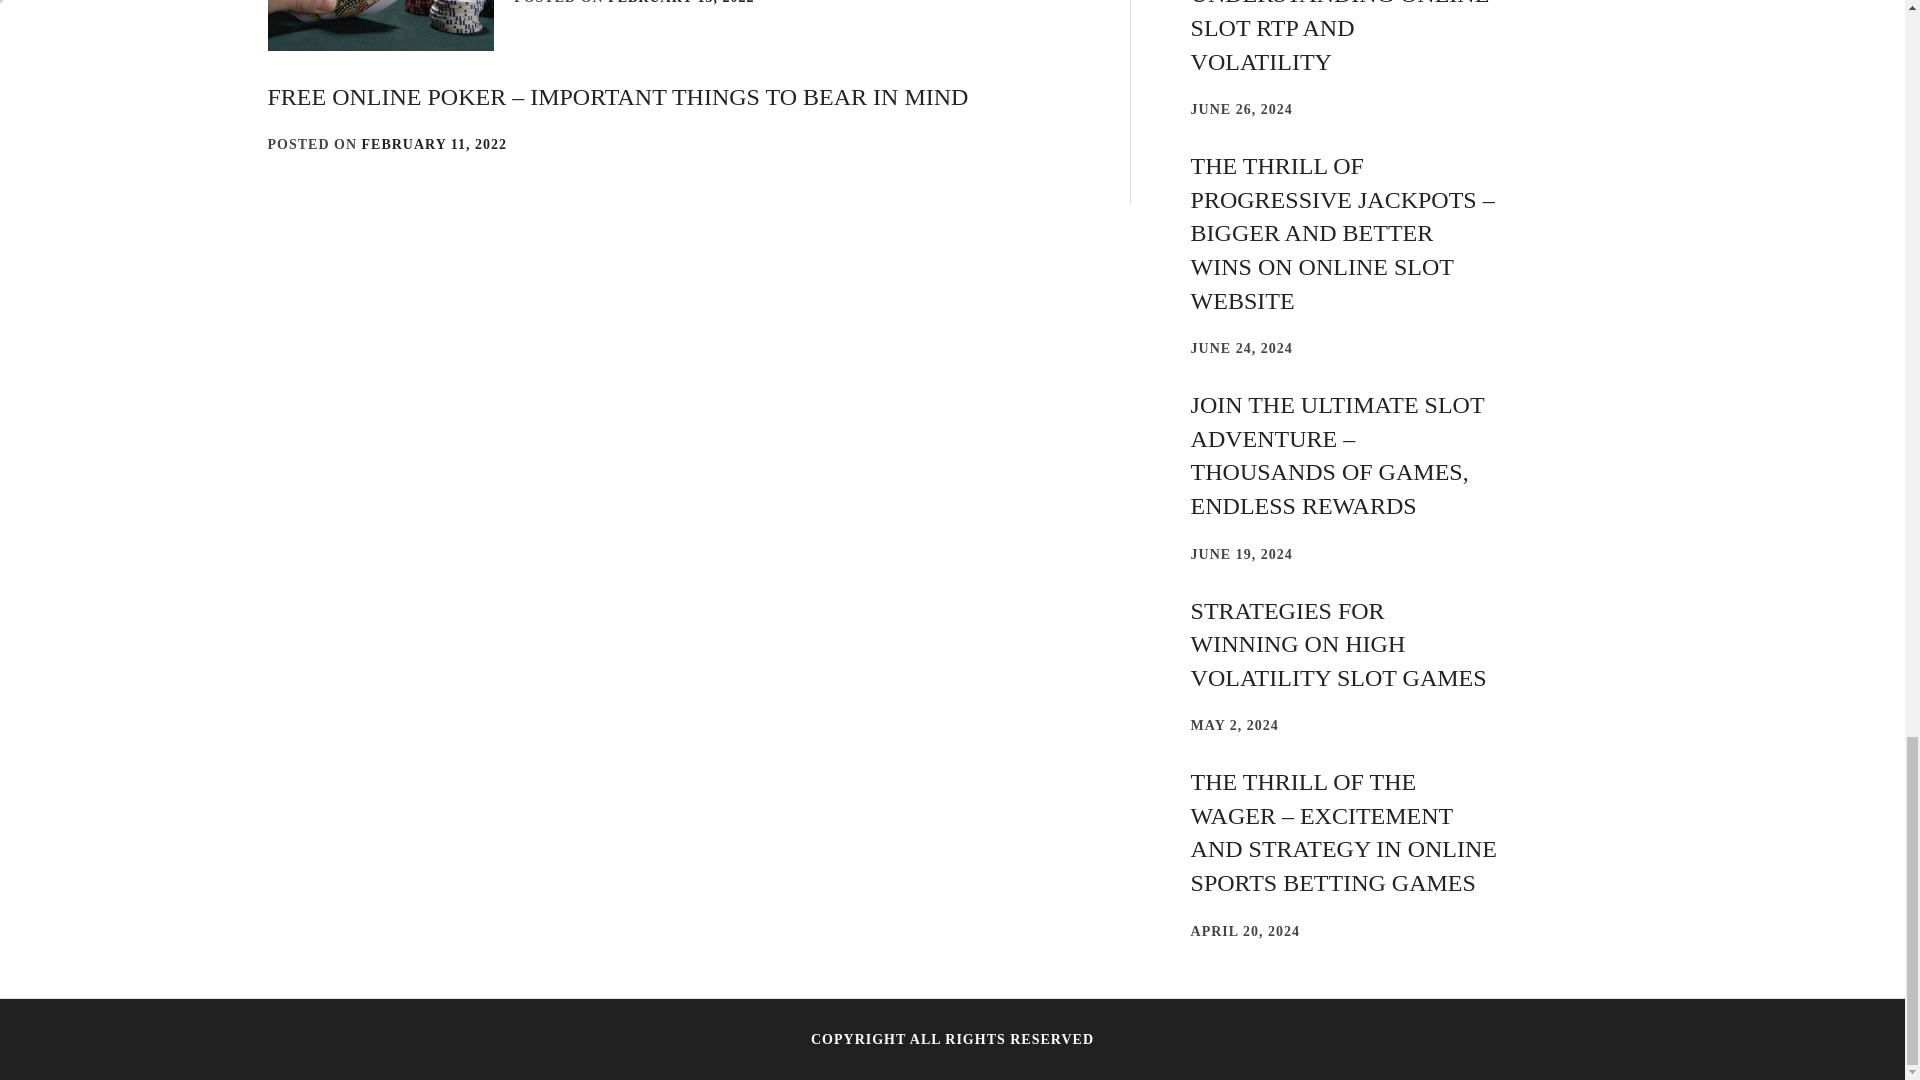 This screenshot has width=1920, height=1080. Describe the element at coordinates (435, 144) in the screenshot. I see `FEBRUARY 11, 2022` at that location.